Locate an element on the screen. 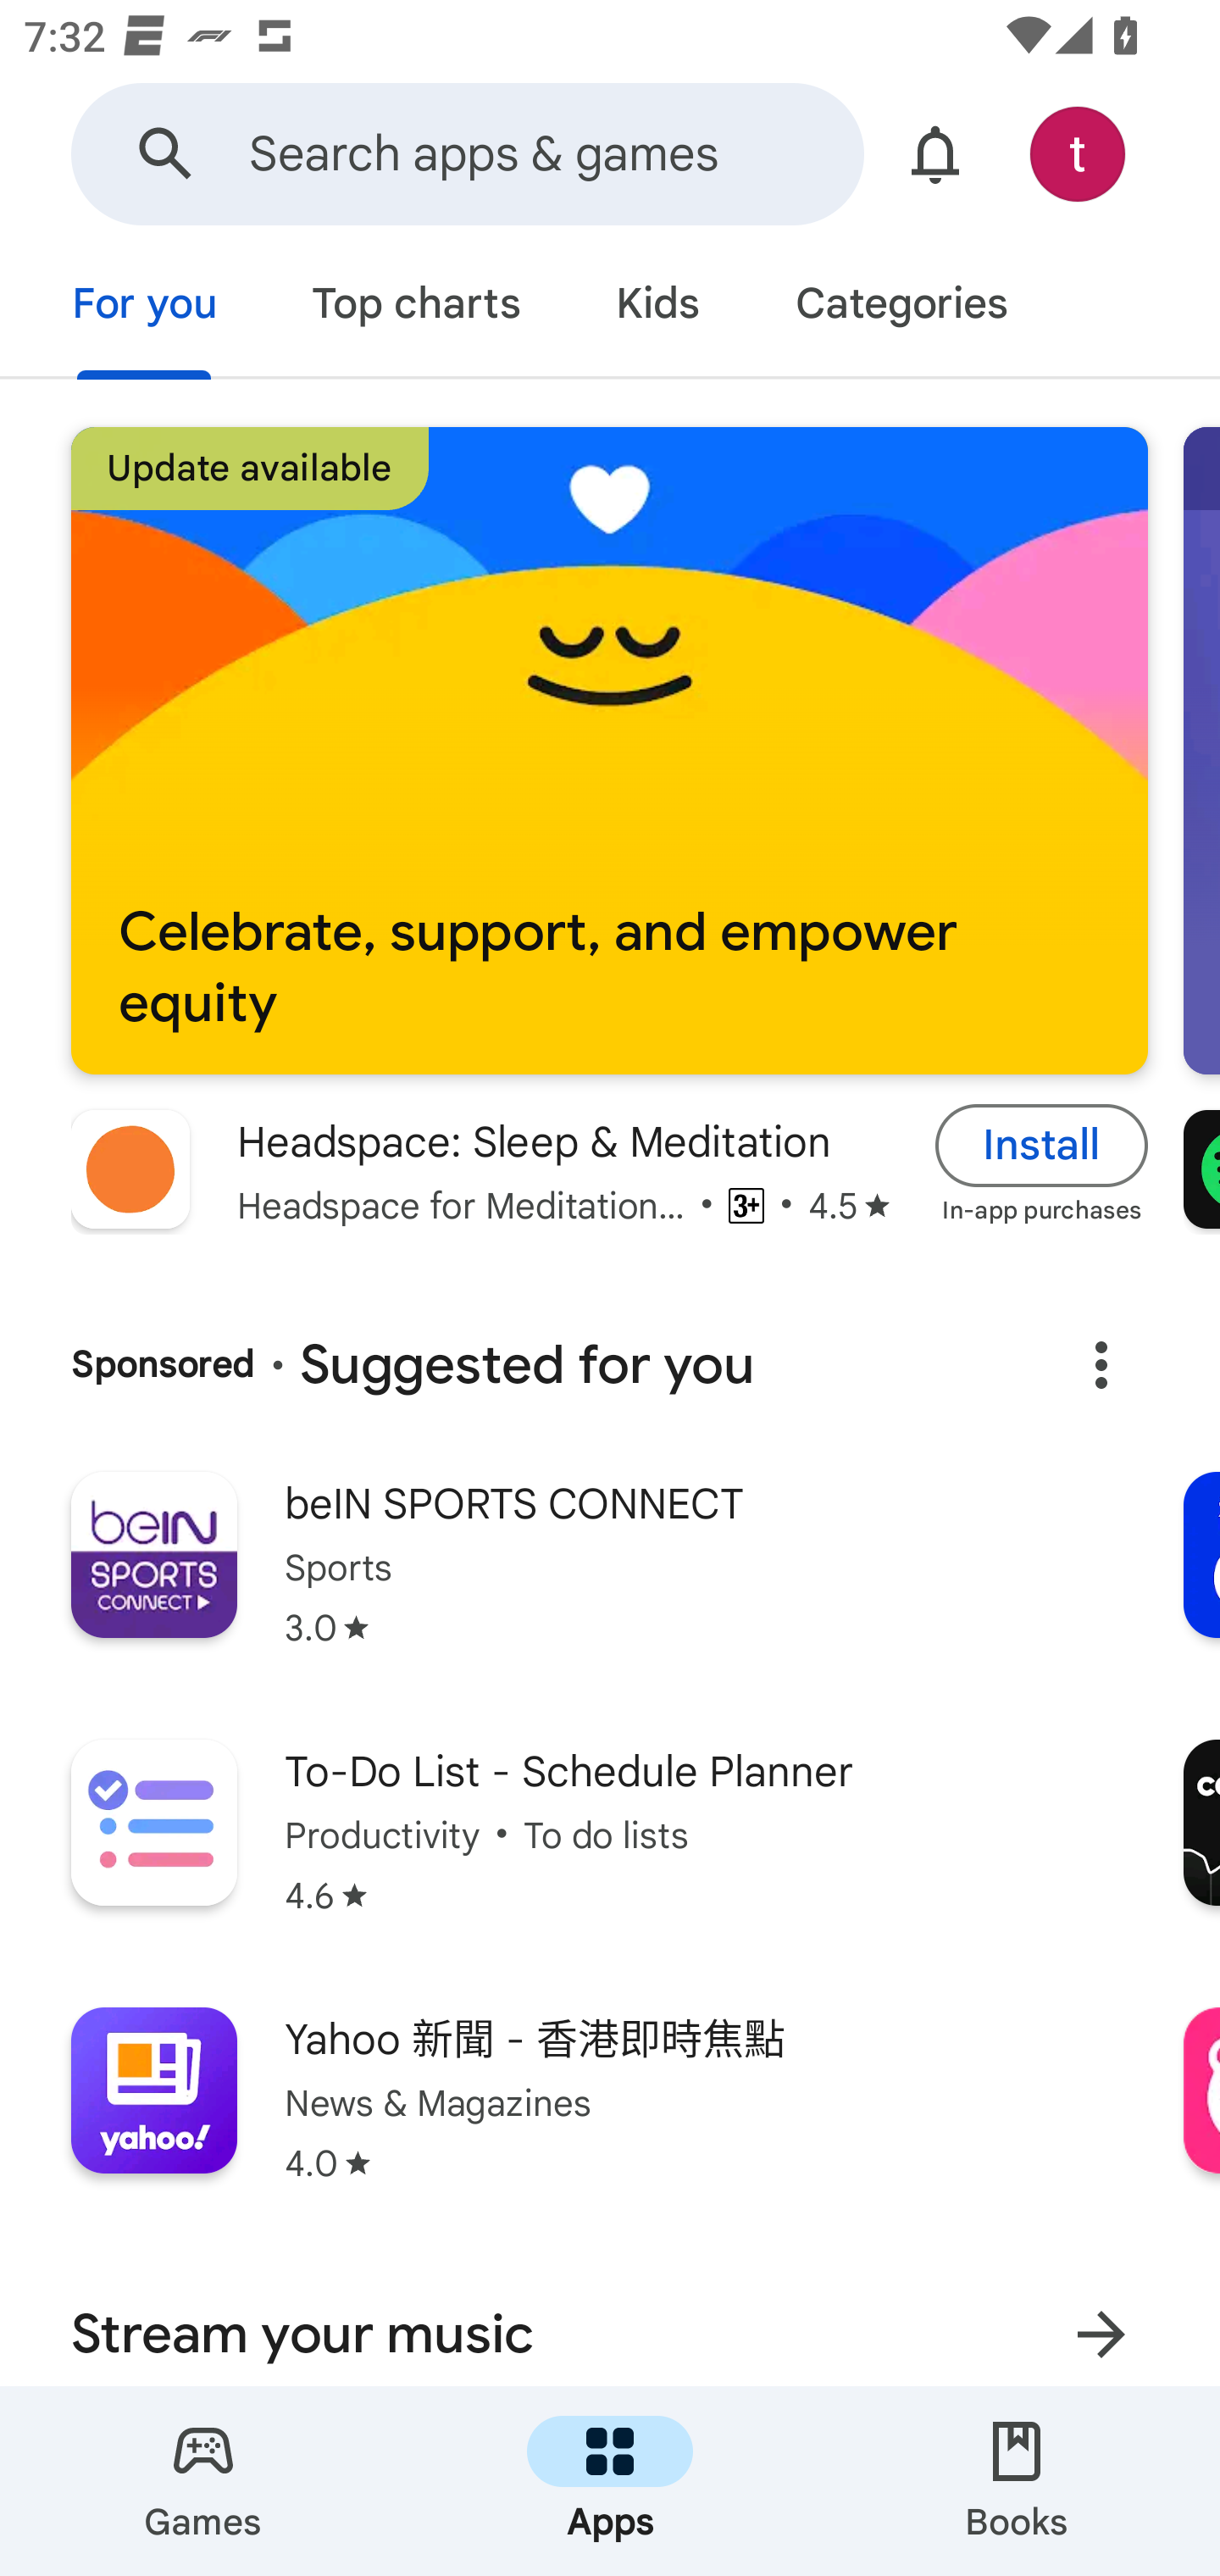 The height and width of the screenshot is (2576, 1220). beIN SPORTS CONNECT
Sports
Star rating: 3.0
 is located at coordinates (610, 1581).